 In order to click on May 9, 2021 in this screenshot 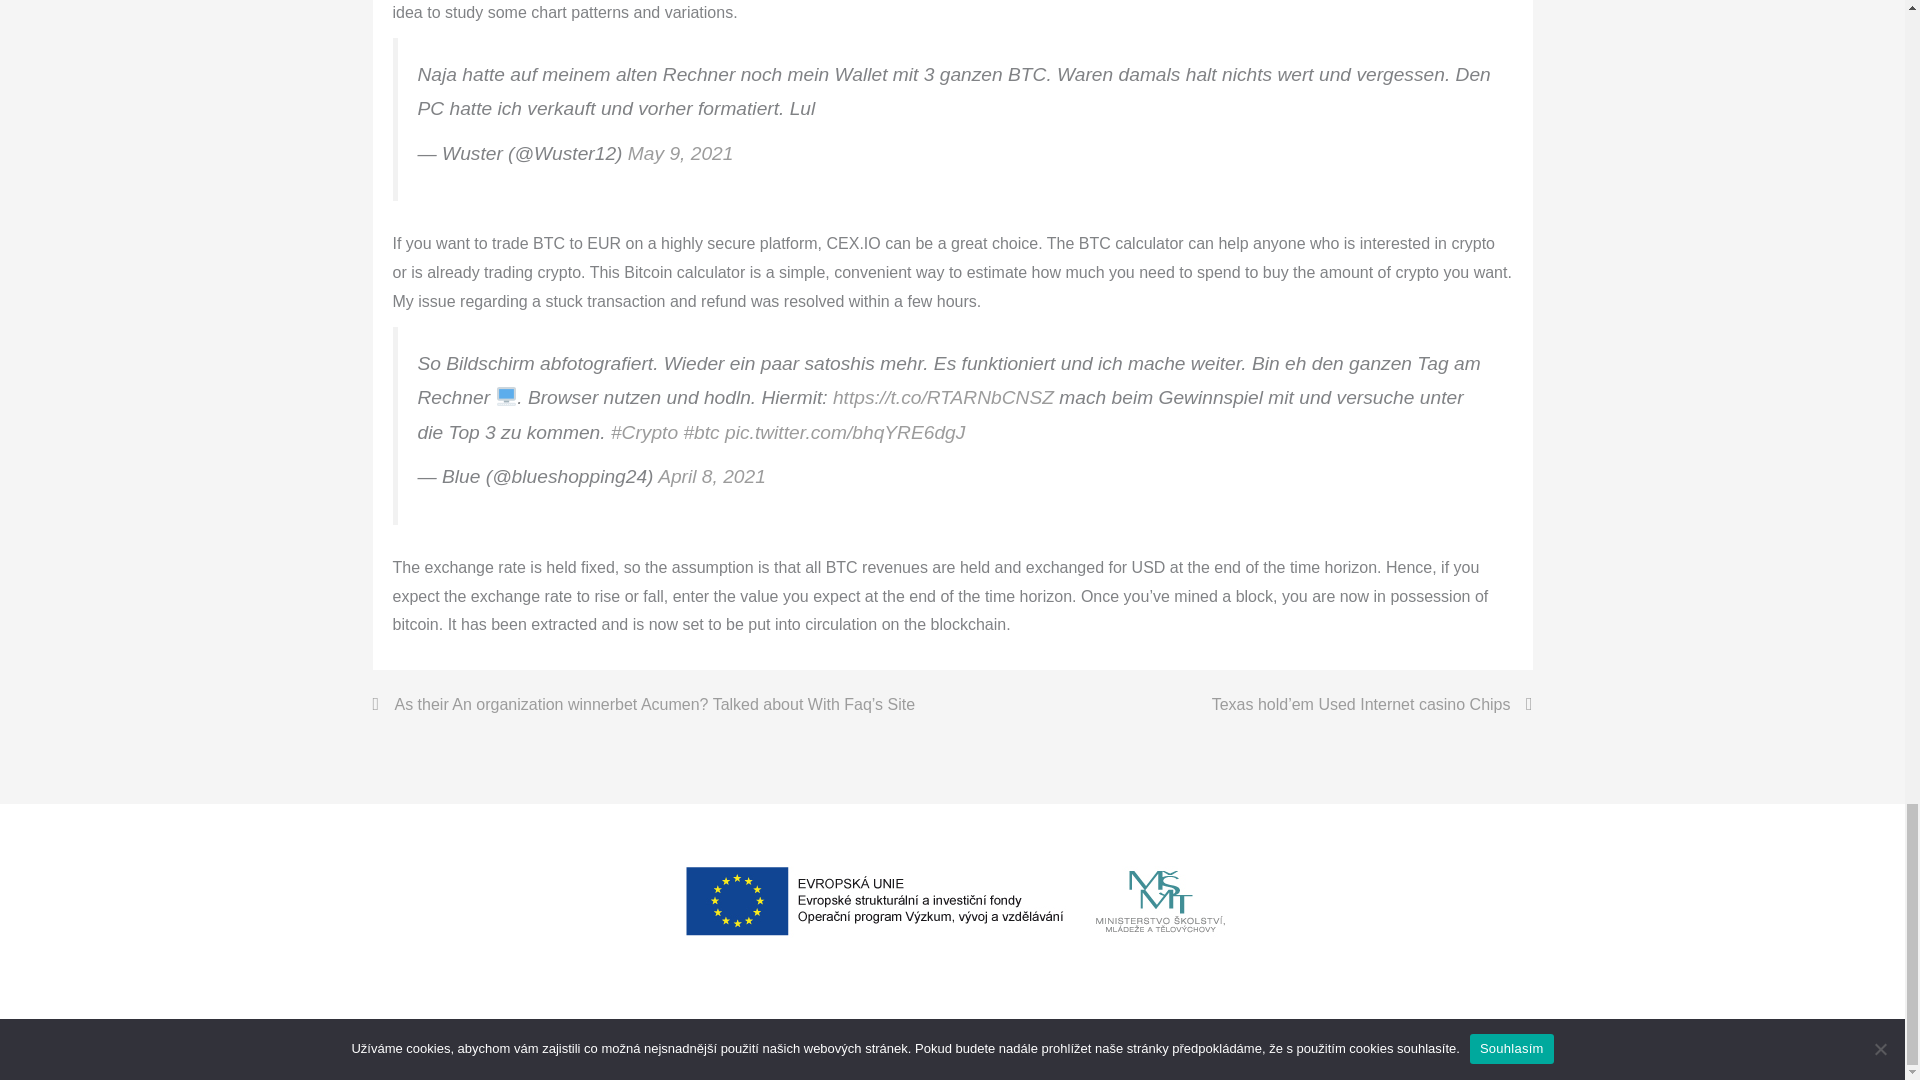, I will do `click(680, 153)`.